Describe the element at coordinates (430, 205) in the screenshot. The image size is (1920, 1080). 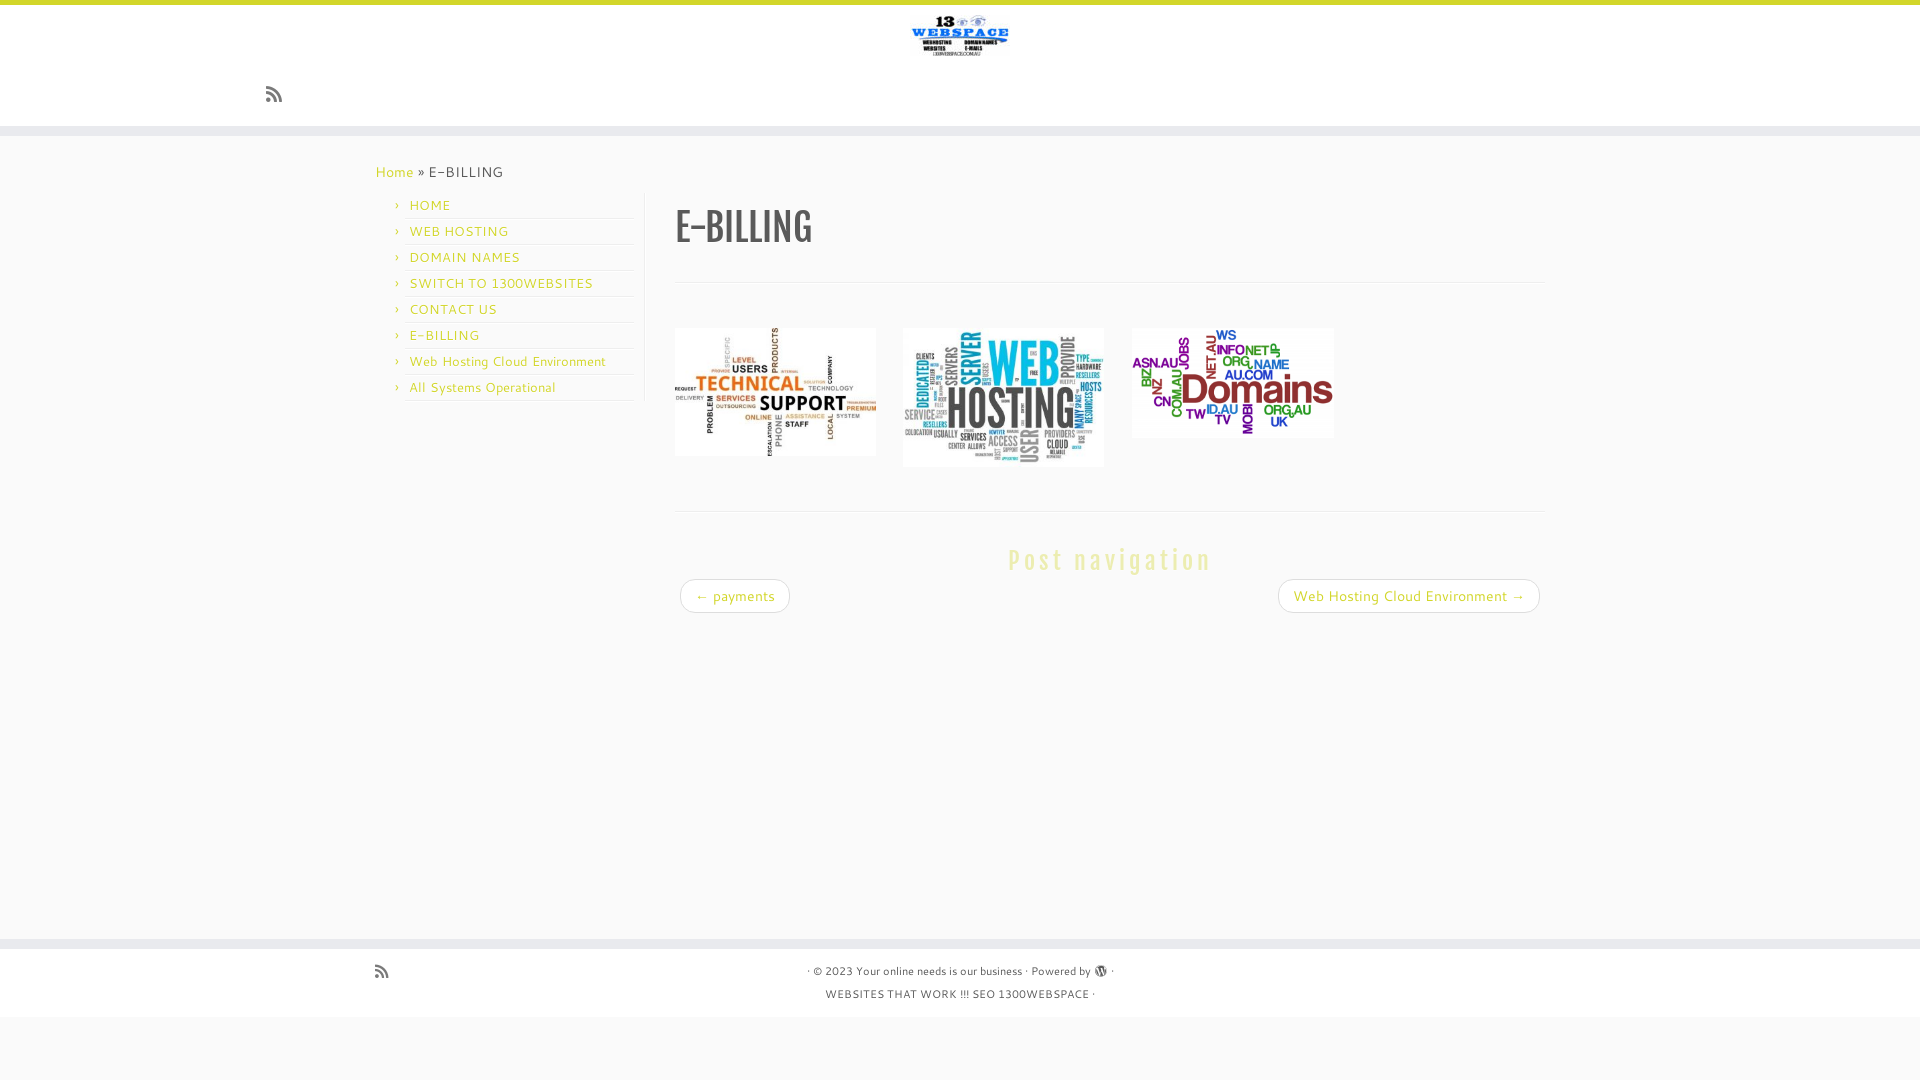
I see `HOME` at that location.